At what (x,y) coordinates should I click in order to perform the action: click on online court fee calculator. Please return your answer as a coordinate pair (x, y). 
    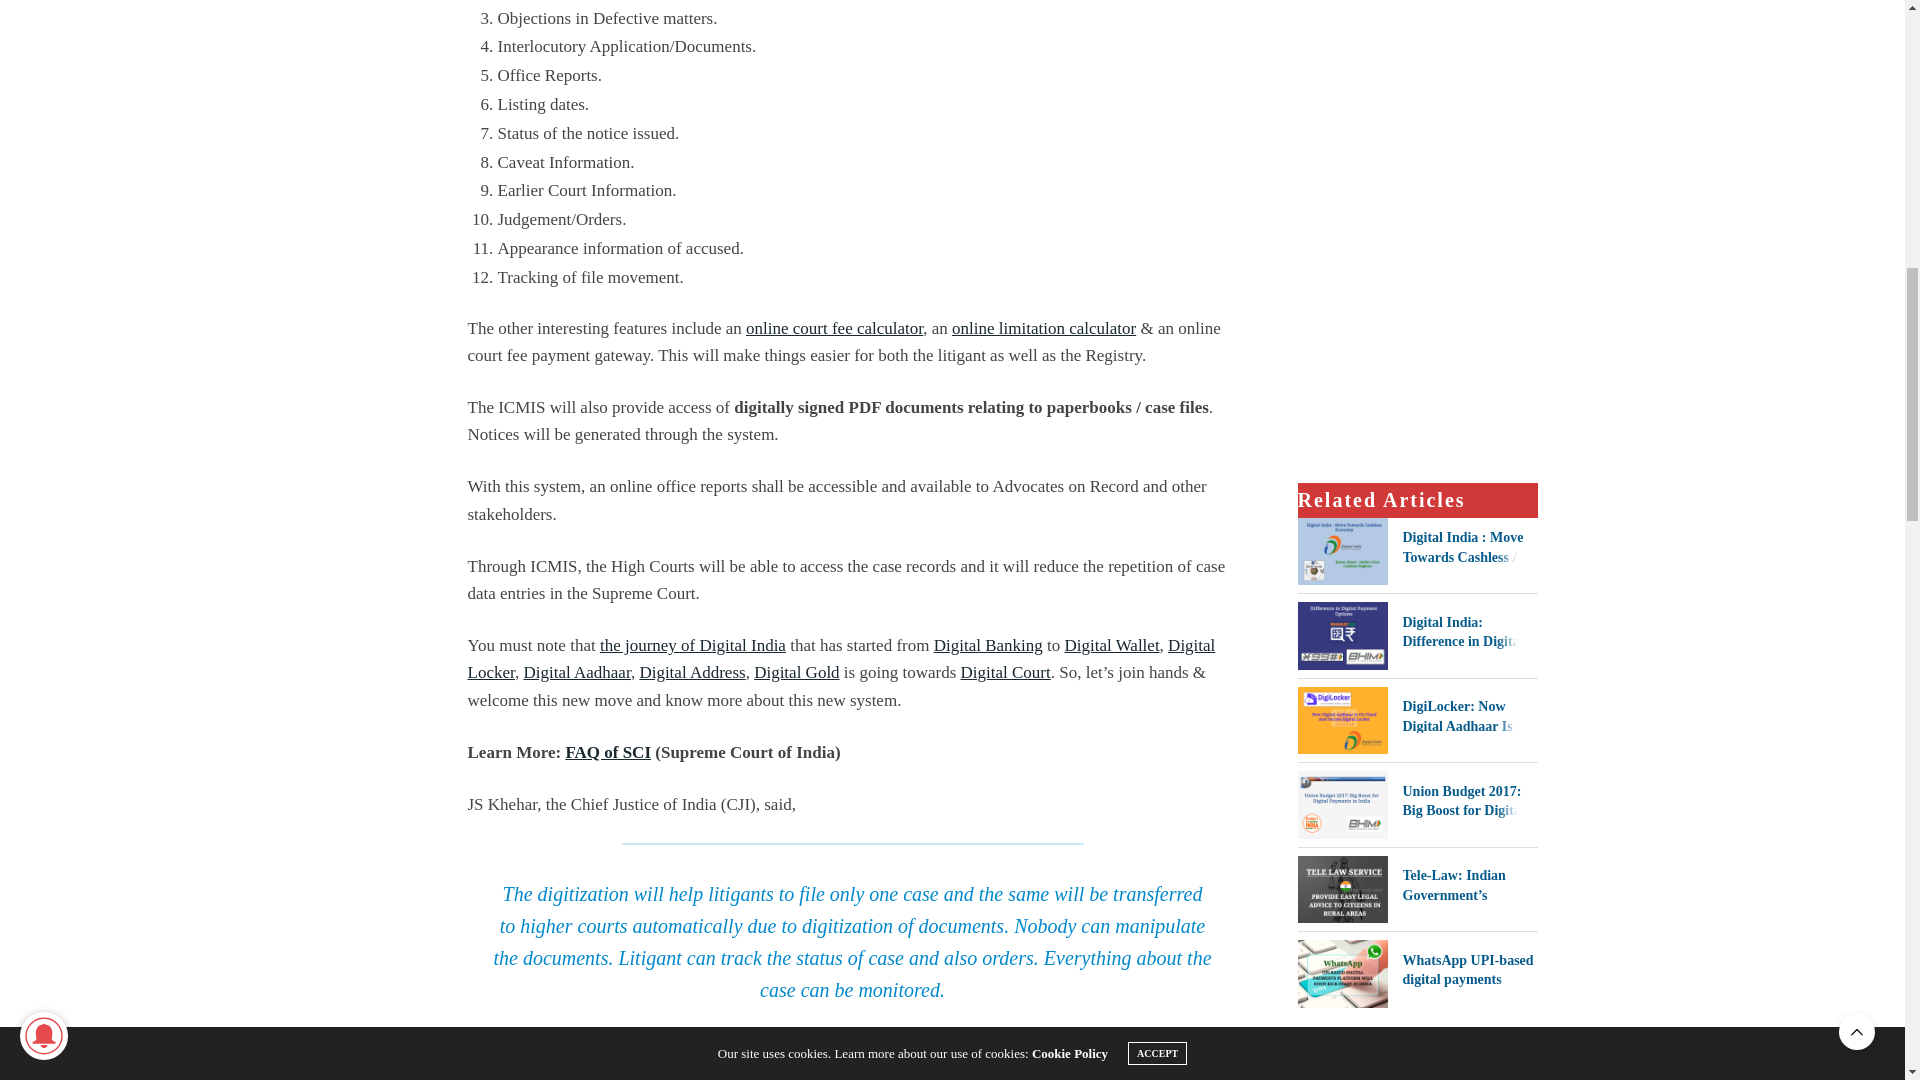
    Looking at the image, I should click on (834, 328).